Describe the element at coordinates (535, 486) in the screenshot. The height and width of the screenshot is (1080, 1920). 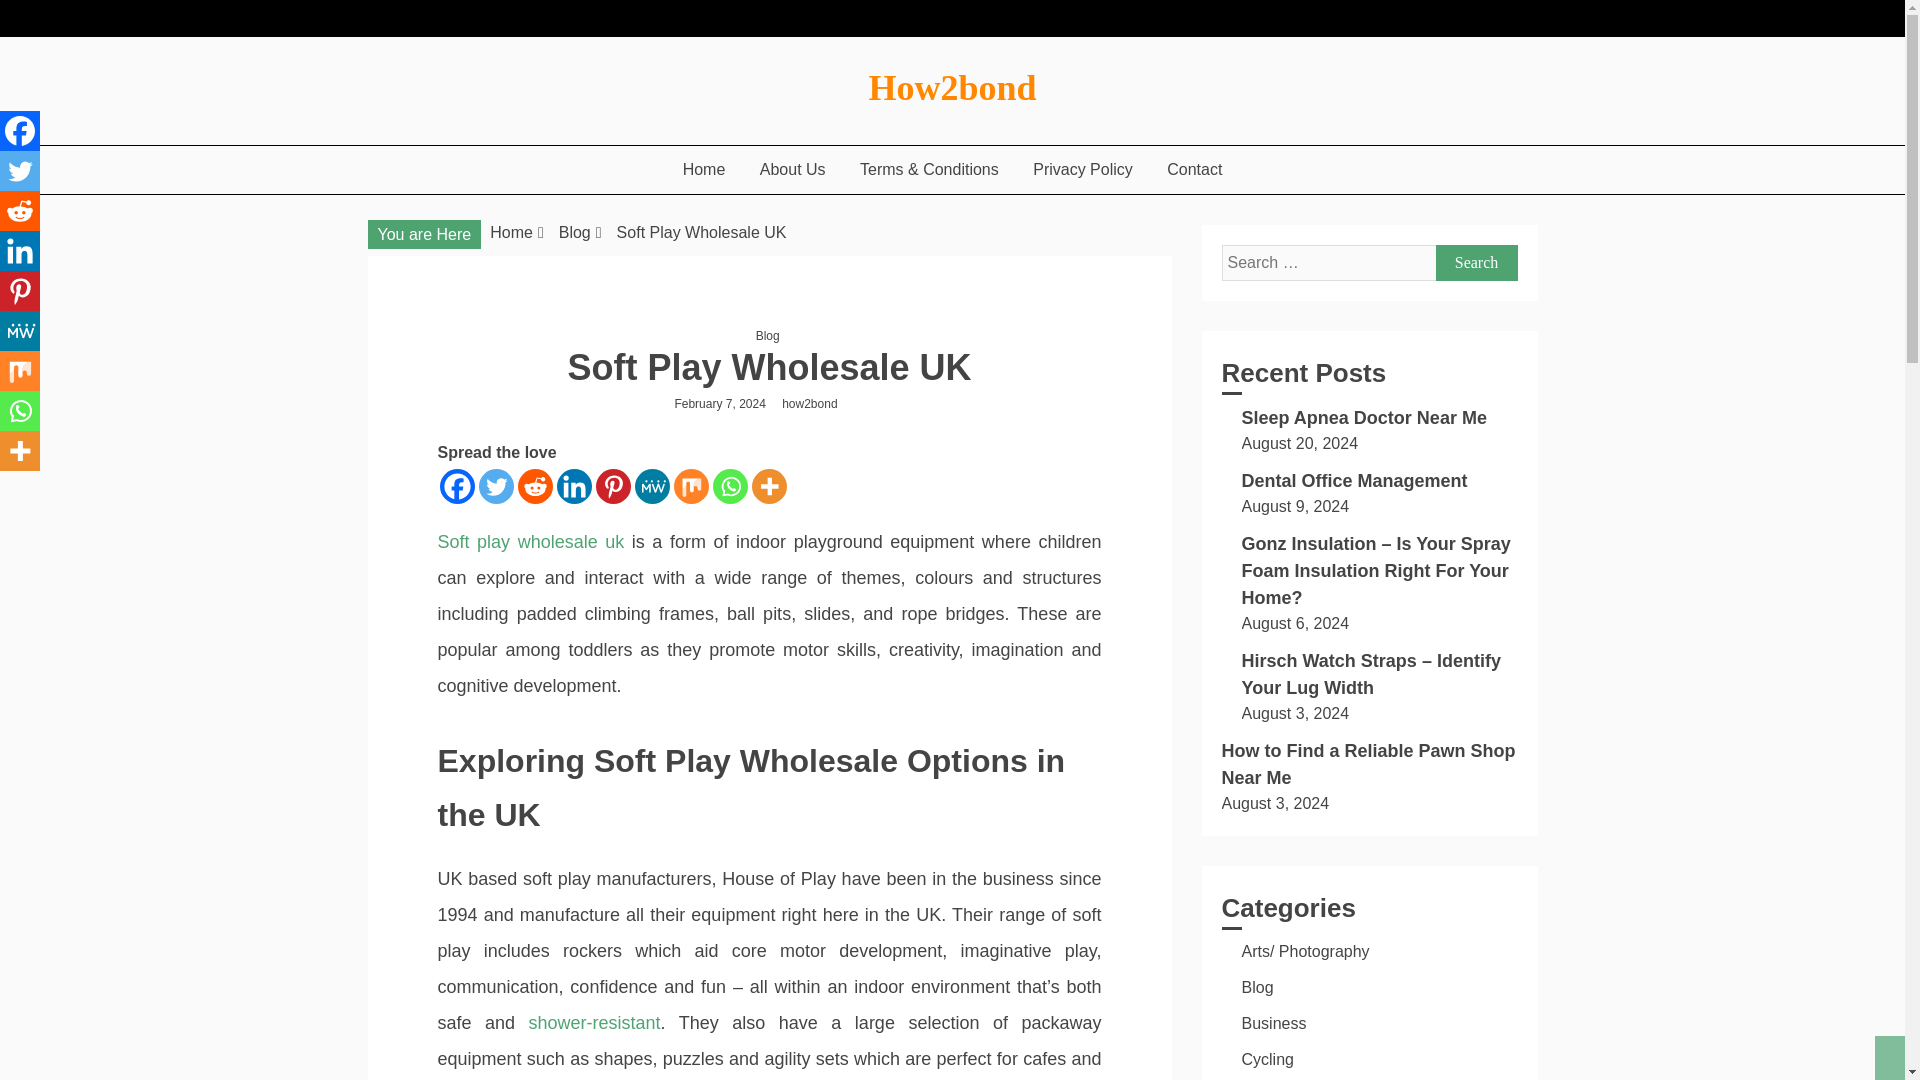
I see `Reddit` at that location.